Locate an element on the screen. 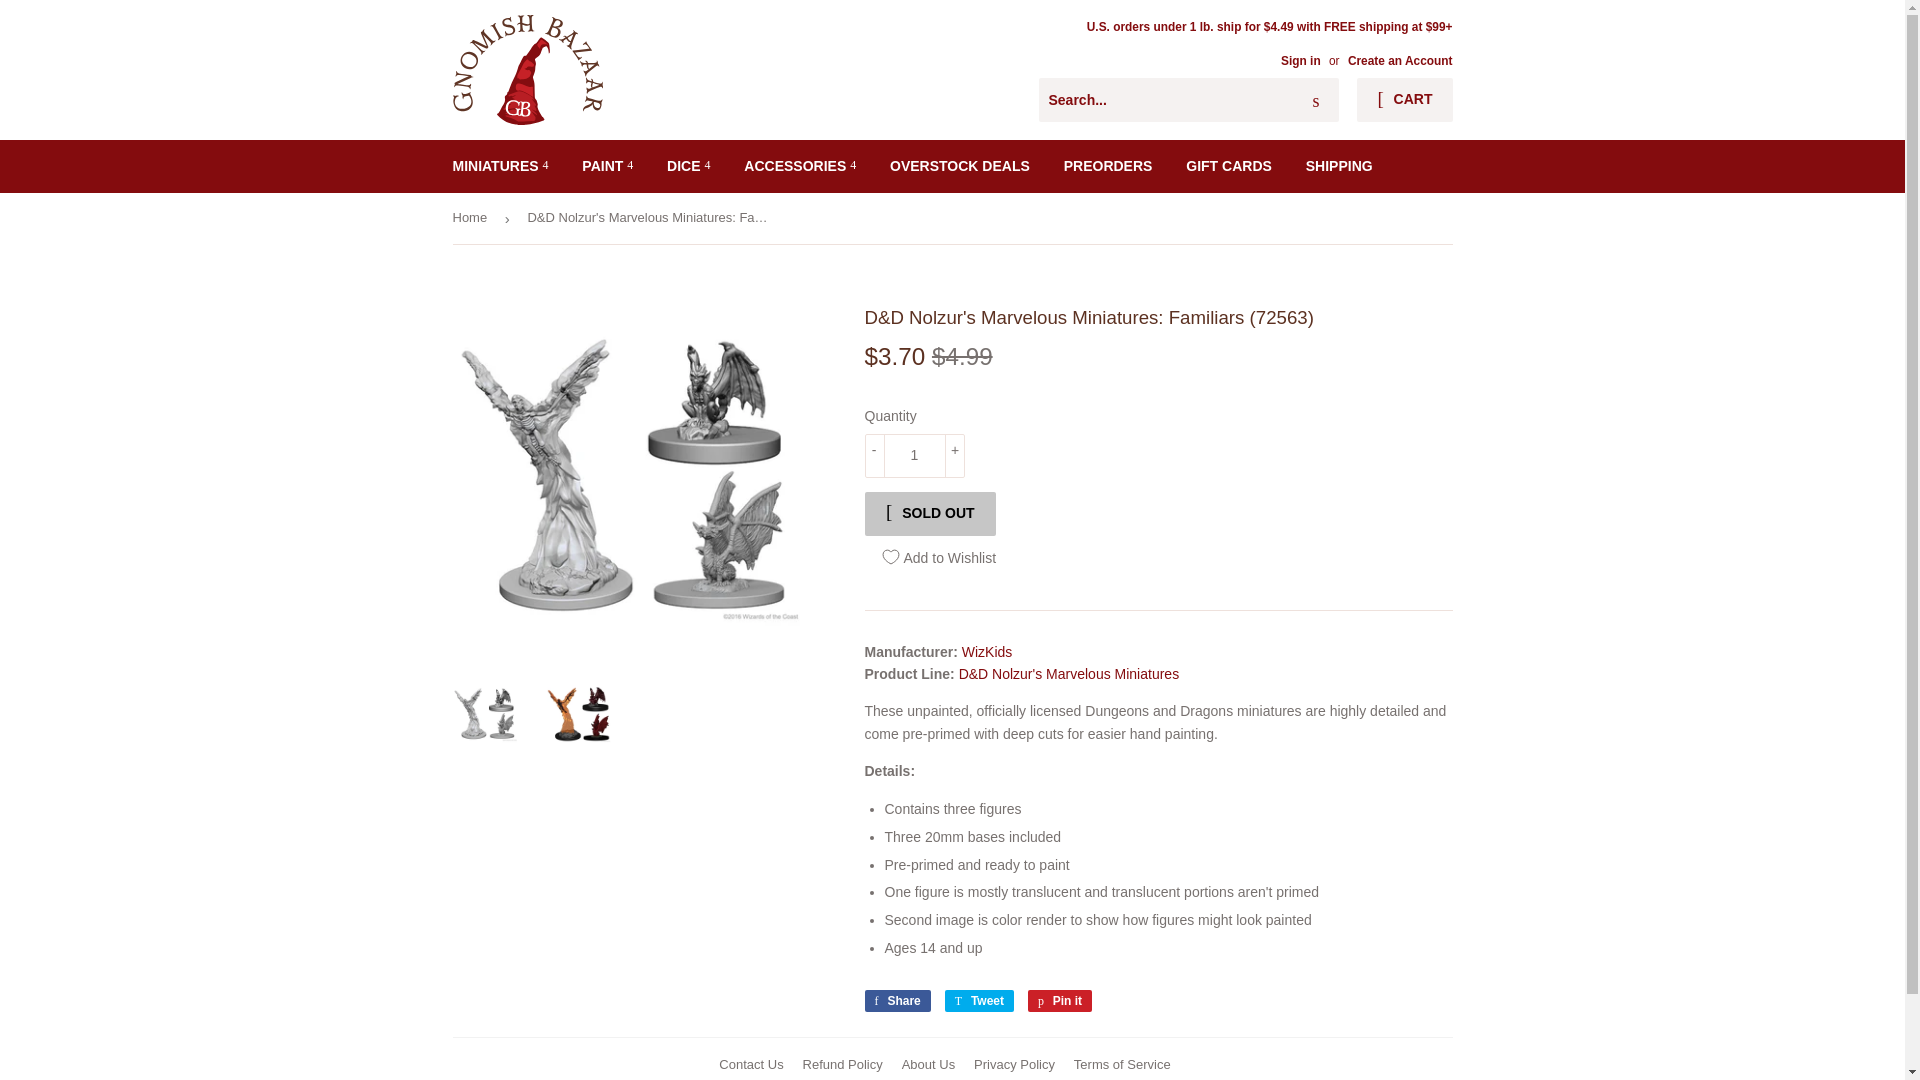 This screenshot has width=1920, height=1080. Pin on Pinterest is located at coordinates (1060, 1000).